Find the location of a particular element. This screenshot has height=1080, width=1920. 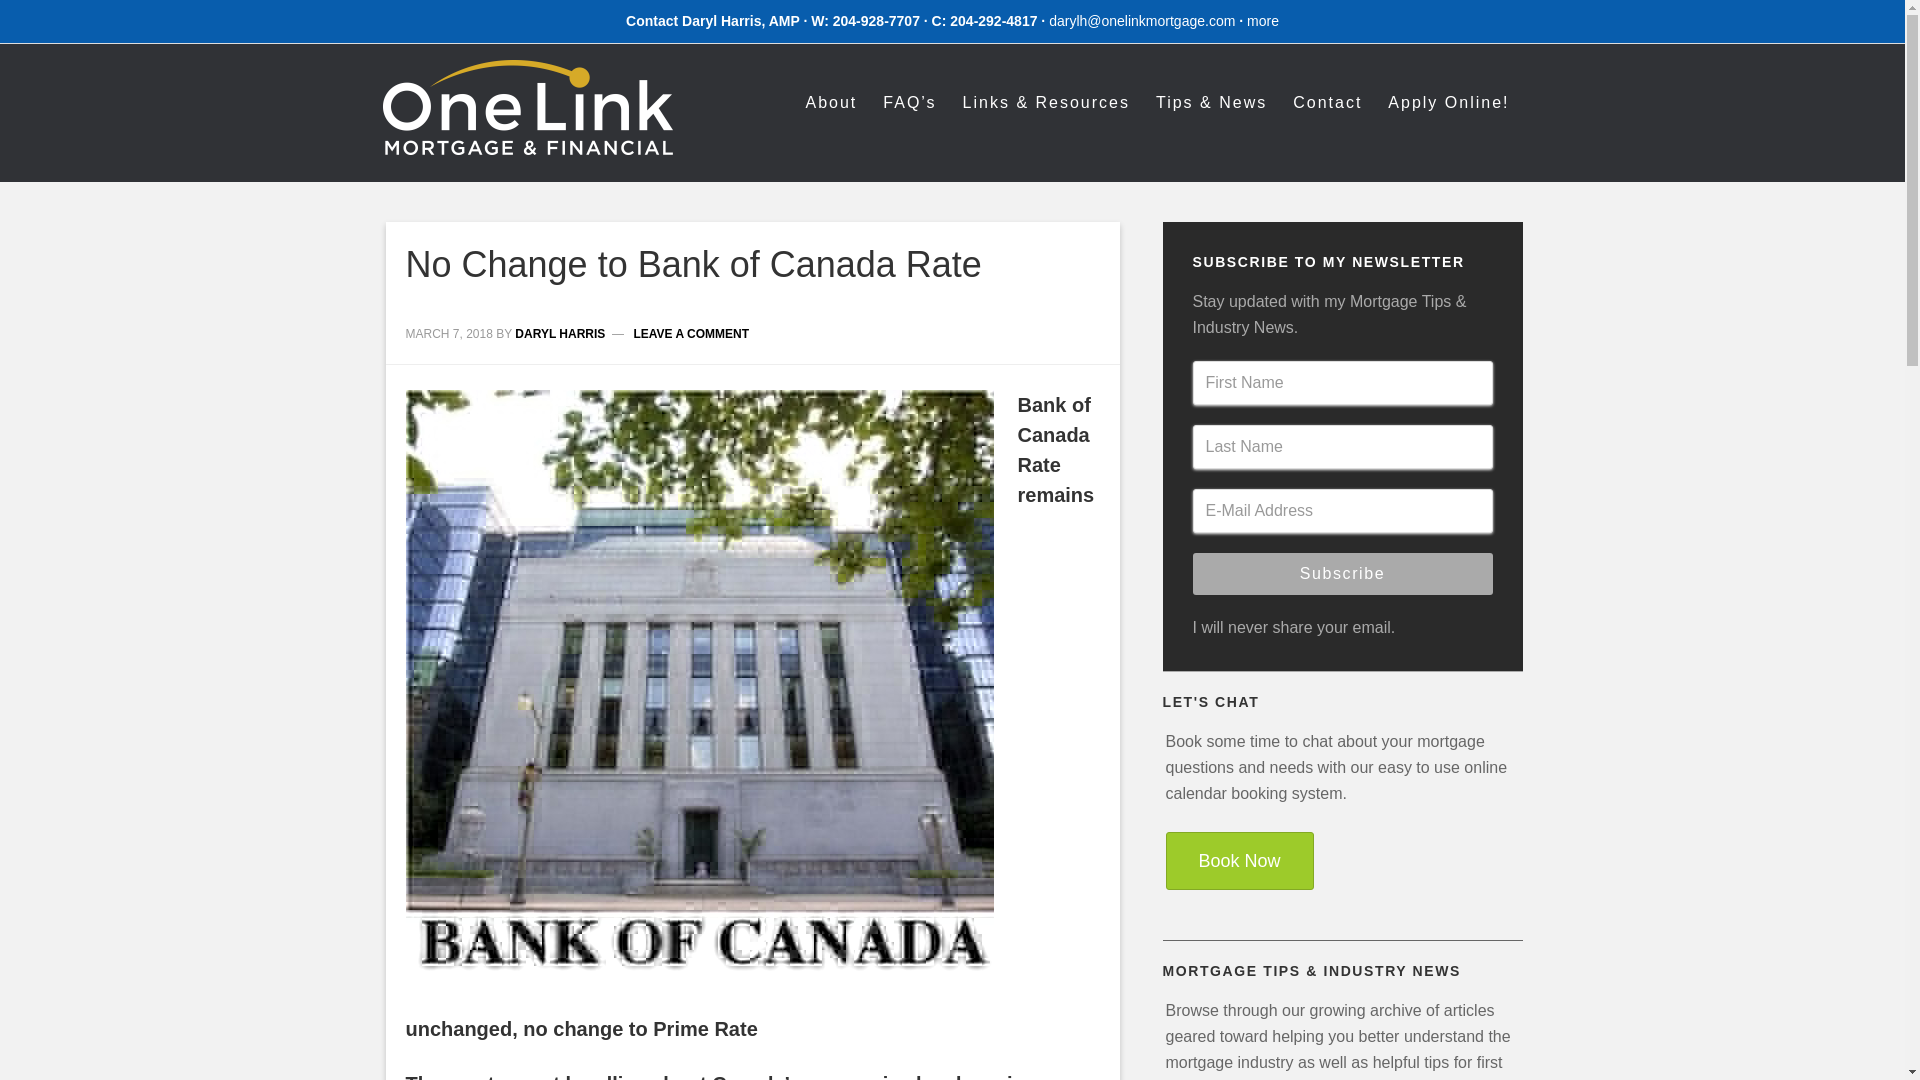

Contact is located at coordinates (1327, 102).